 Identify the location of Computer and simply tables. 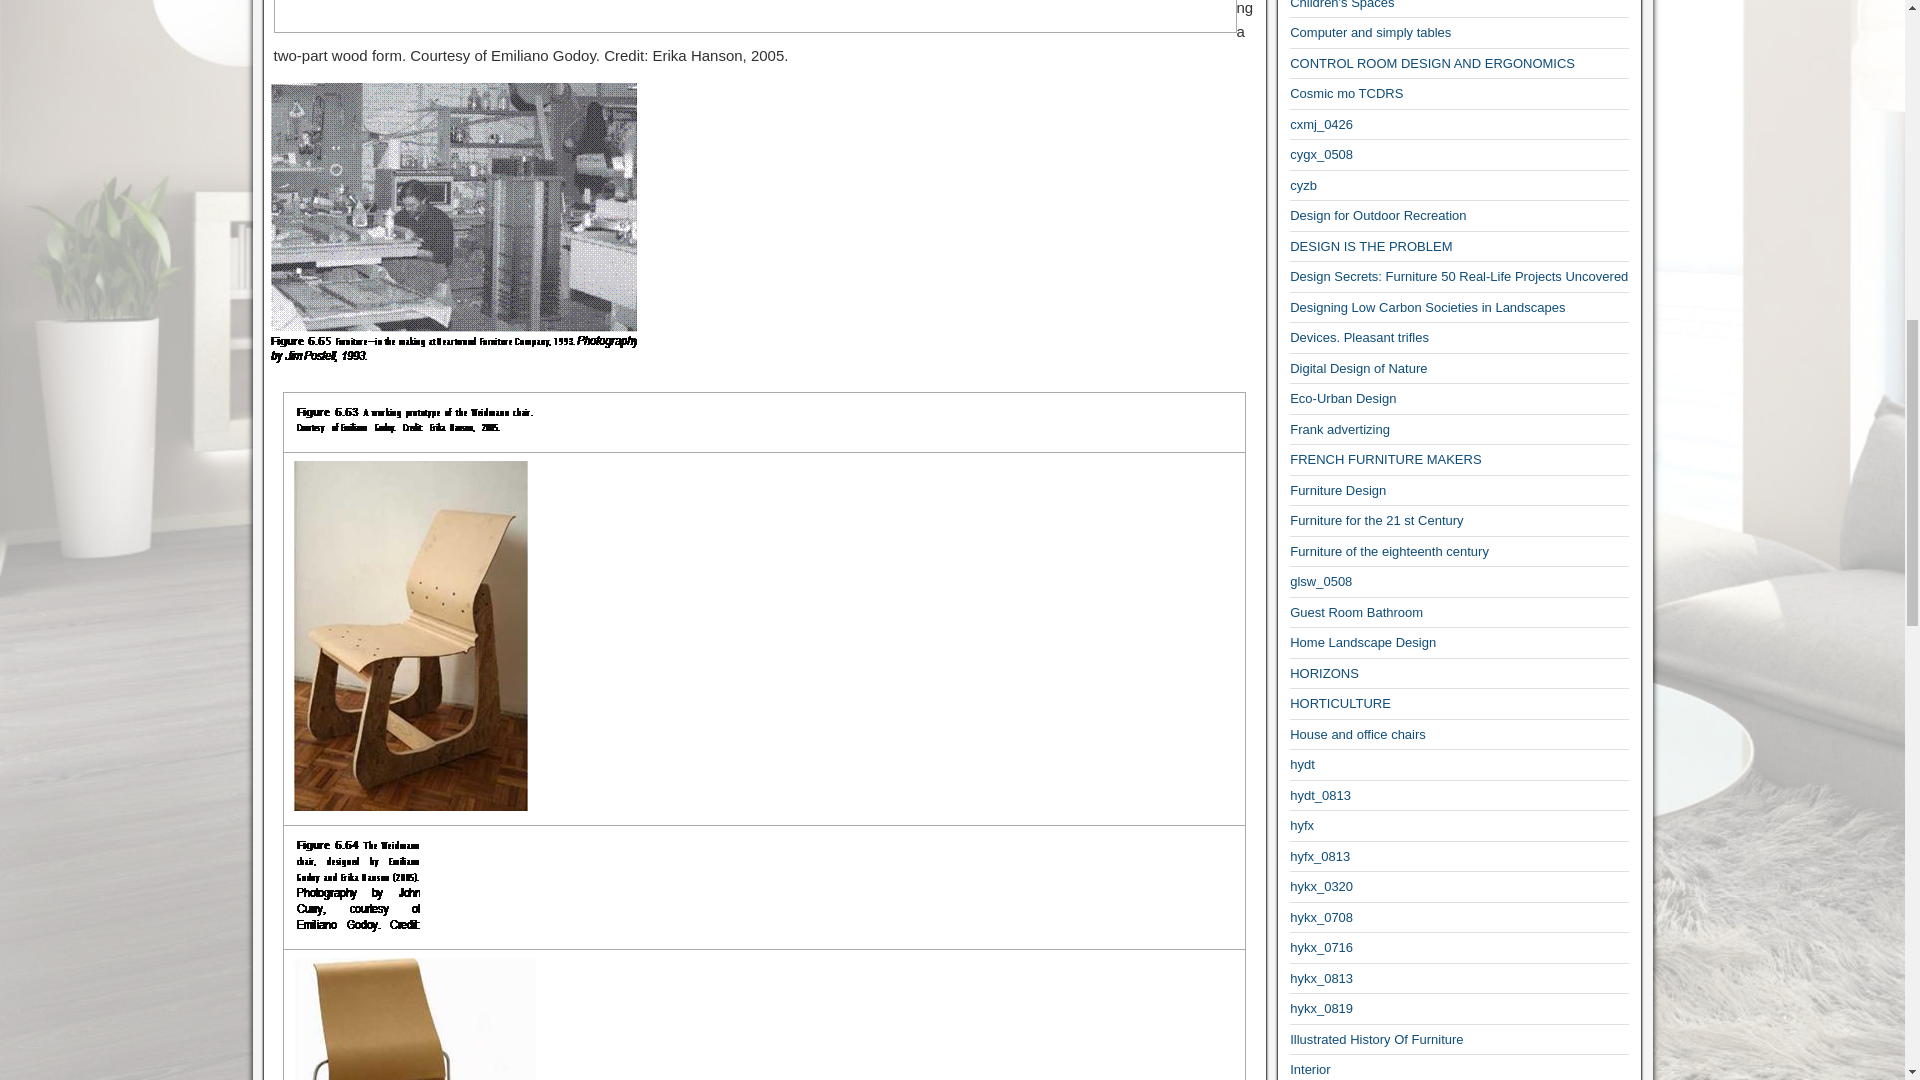
(1370, 32).